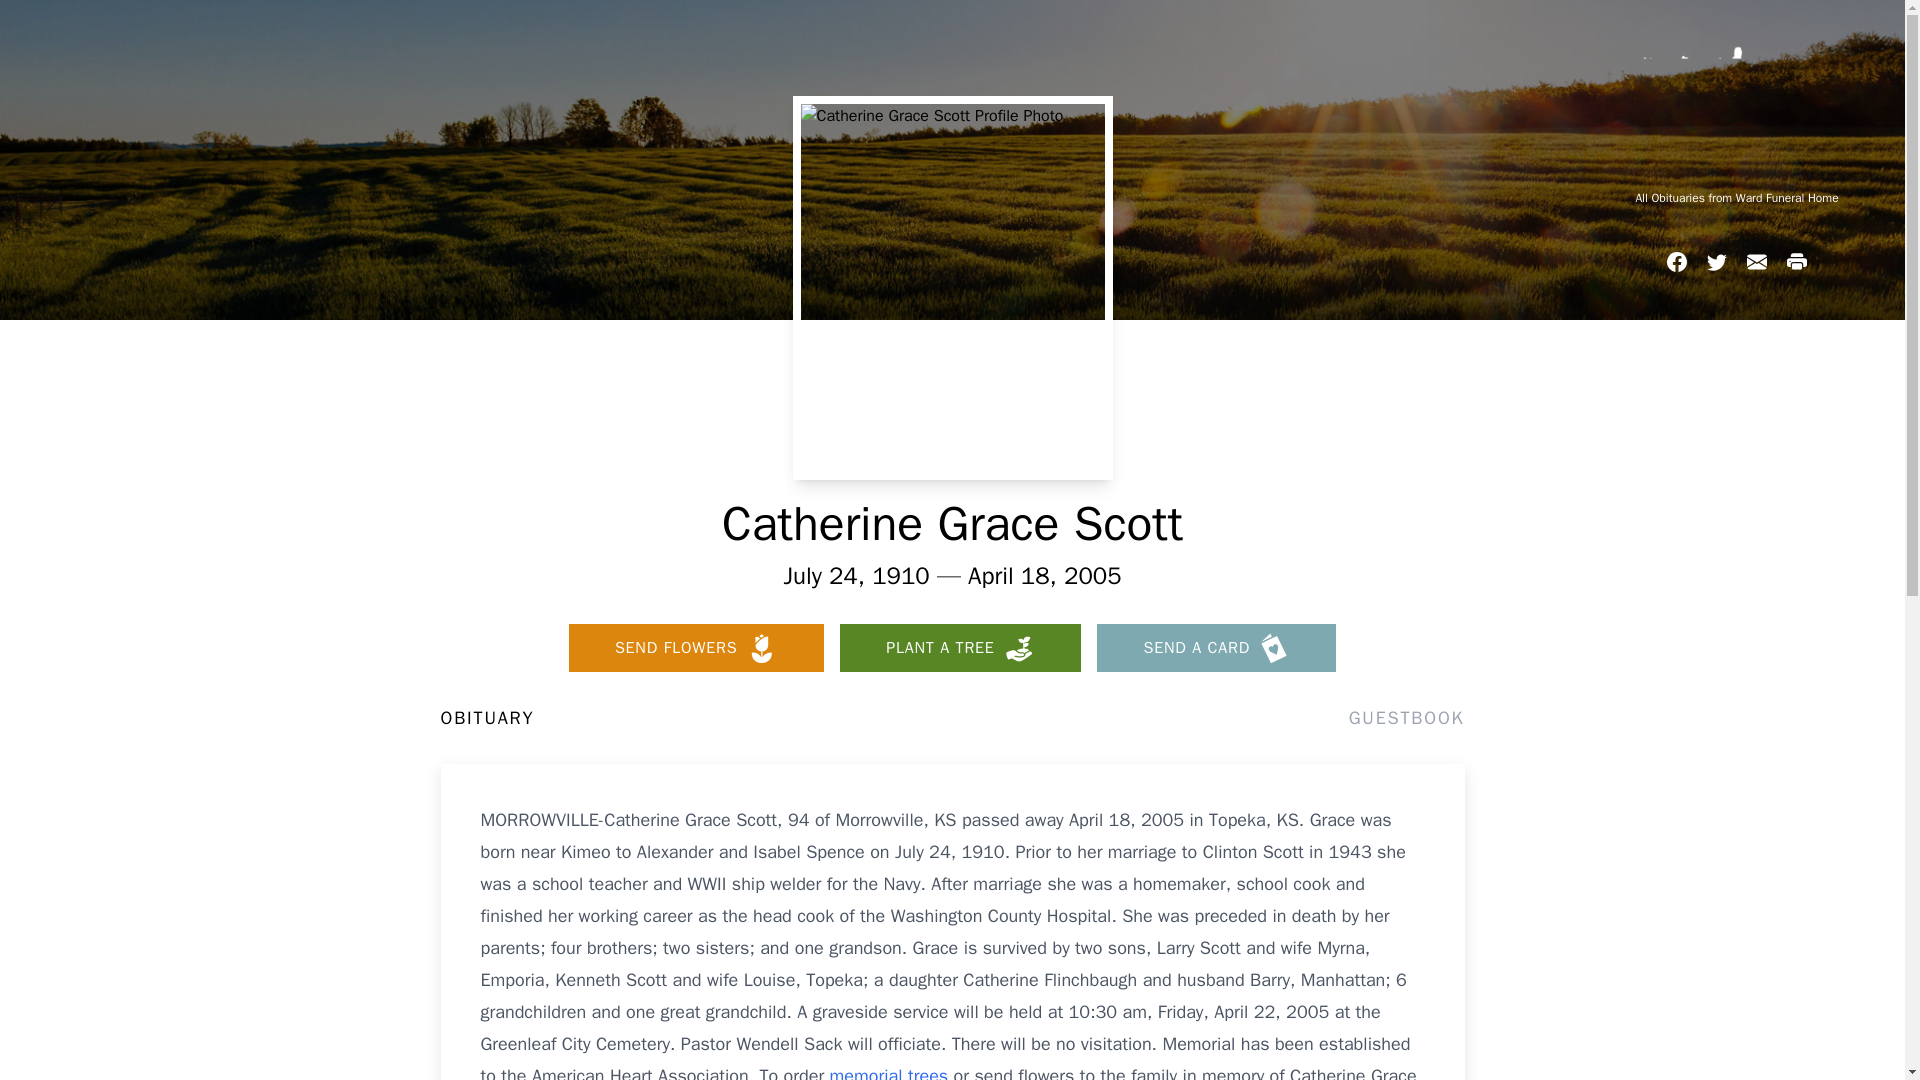 The width and height of the screenshot is (1920, 1080). What do you see at coordinates (1736, 198) in the screenshot?
I see `All Obituaries from Ward Funeral Home` at bounding box center [1736, 198].